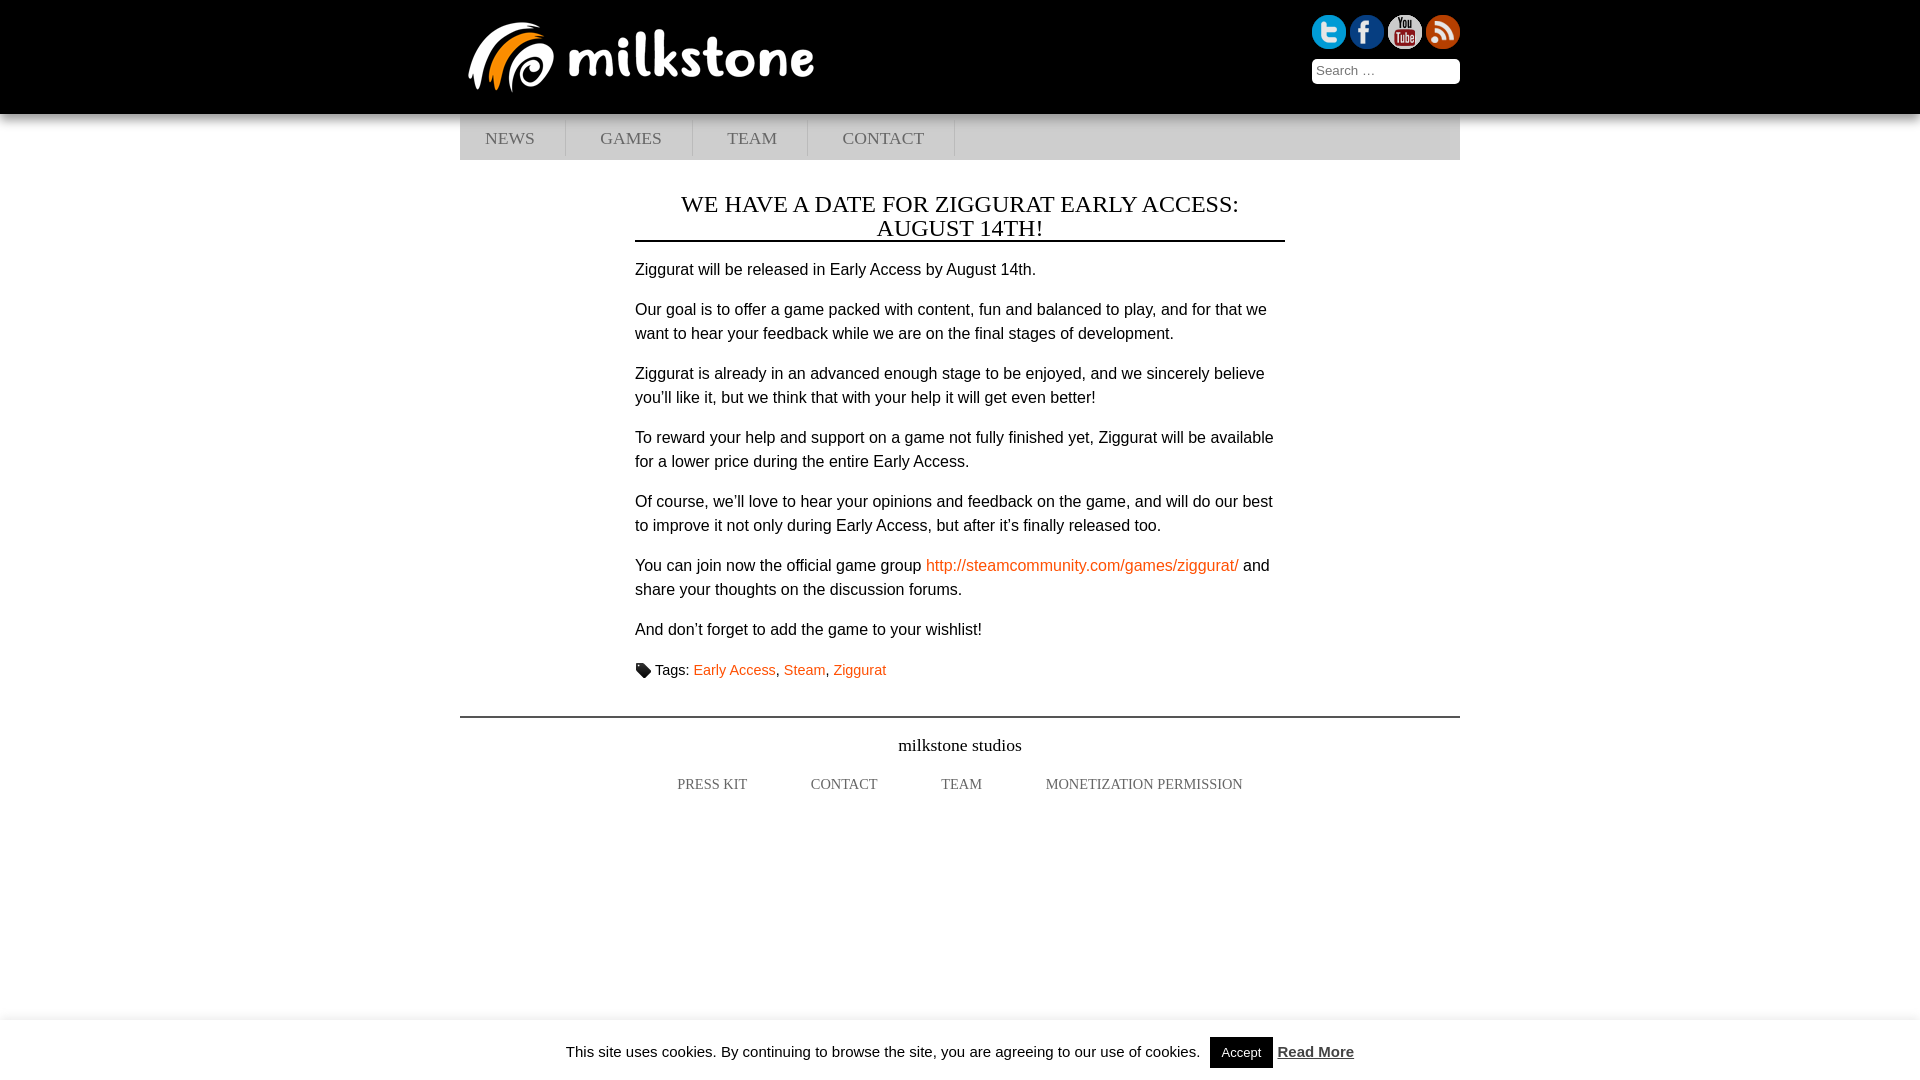 The height and width of the screenshot is (1080, 1920). Describe the element at coordinates (960, 216) in the screenshot. I see `WE HAVE A DATE FOR ZIGGURAT EARLY ACCESS: AUGUST 14TH!` at that location.